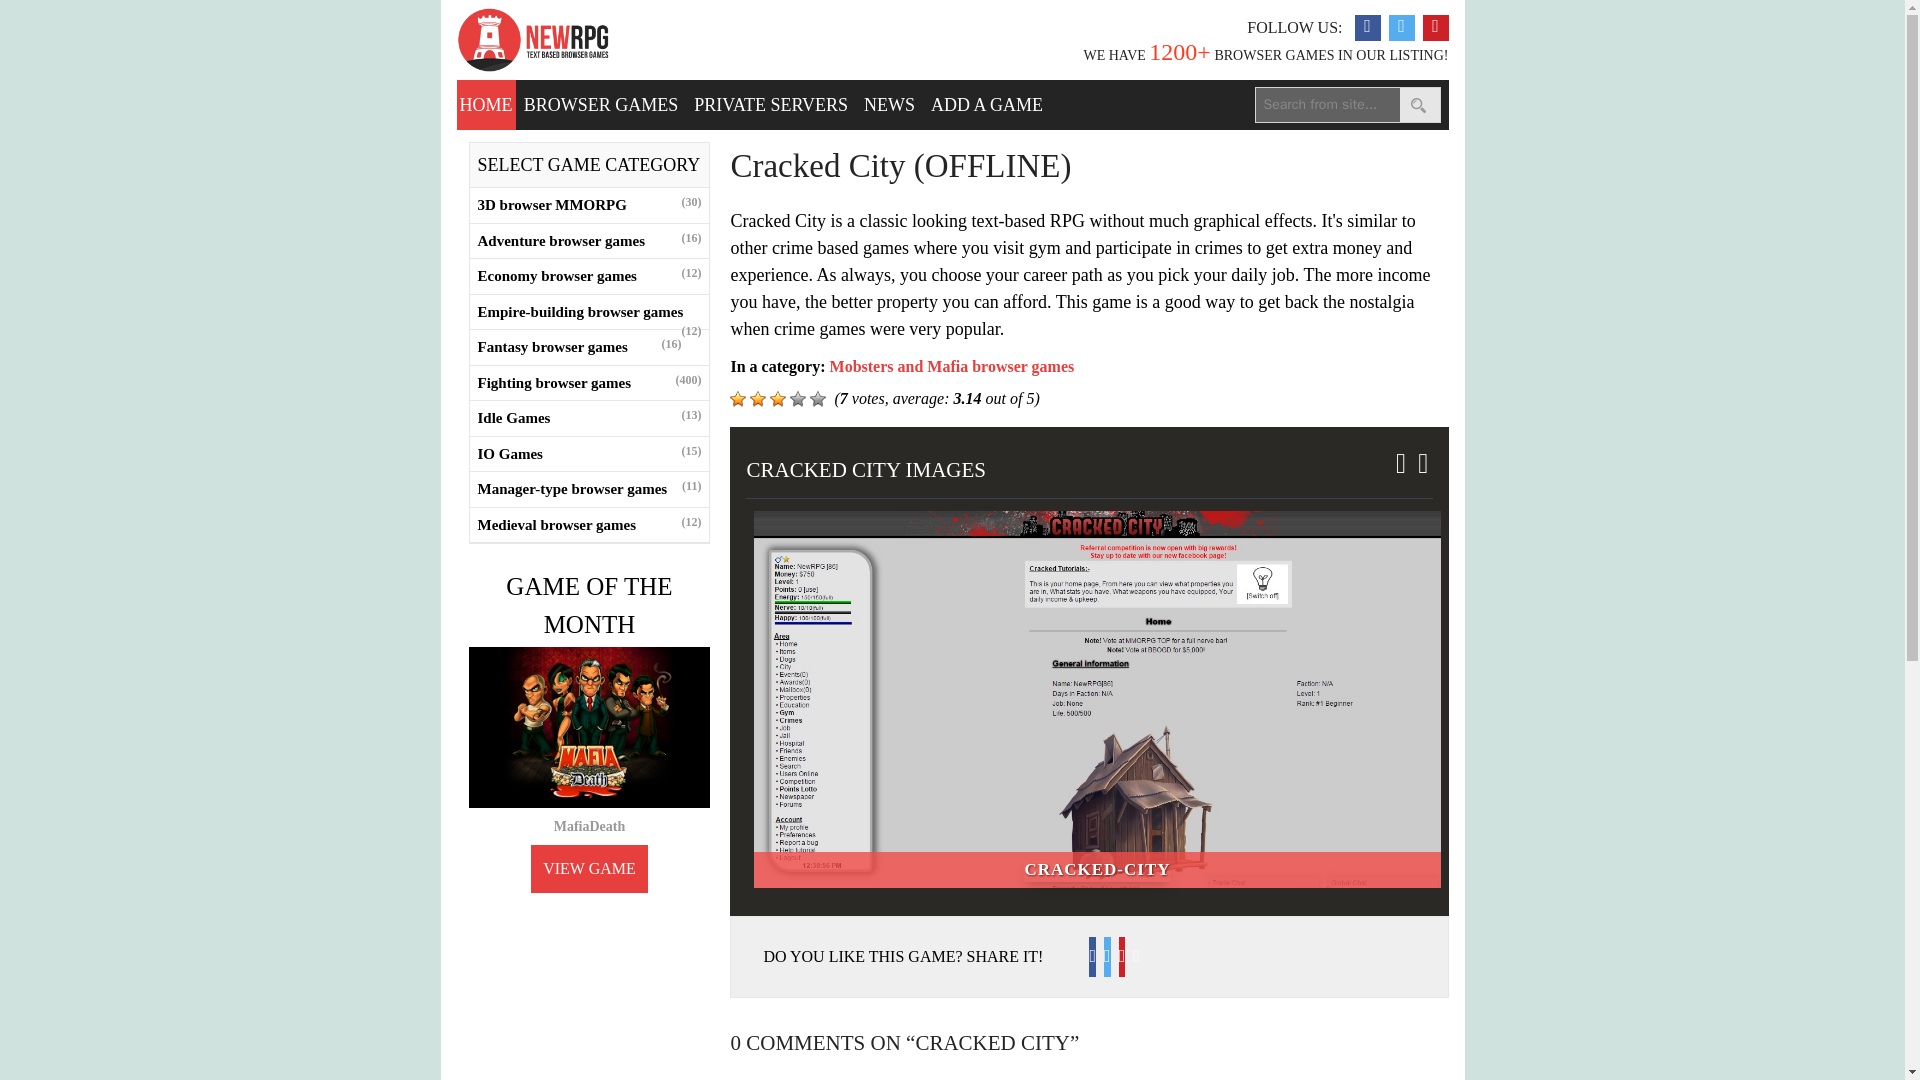 This screenshot has height=1080, width=1920. What do you see at coordinates (890, 104) in the screenshot?
I see `NEWS` at bounding box center [890, 104].